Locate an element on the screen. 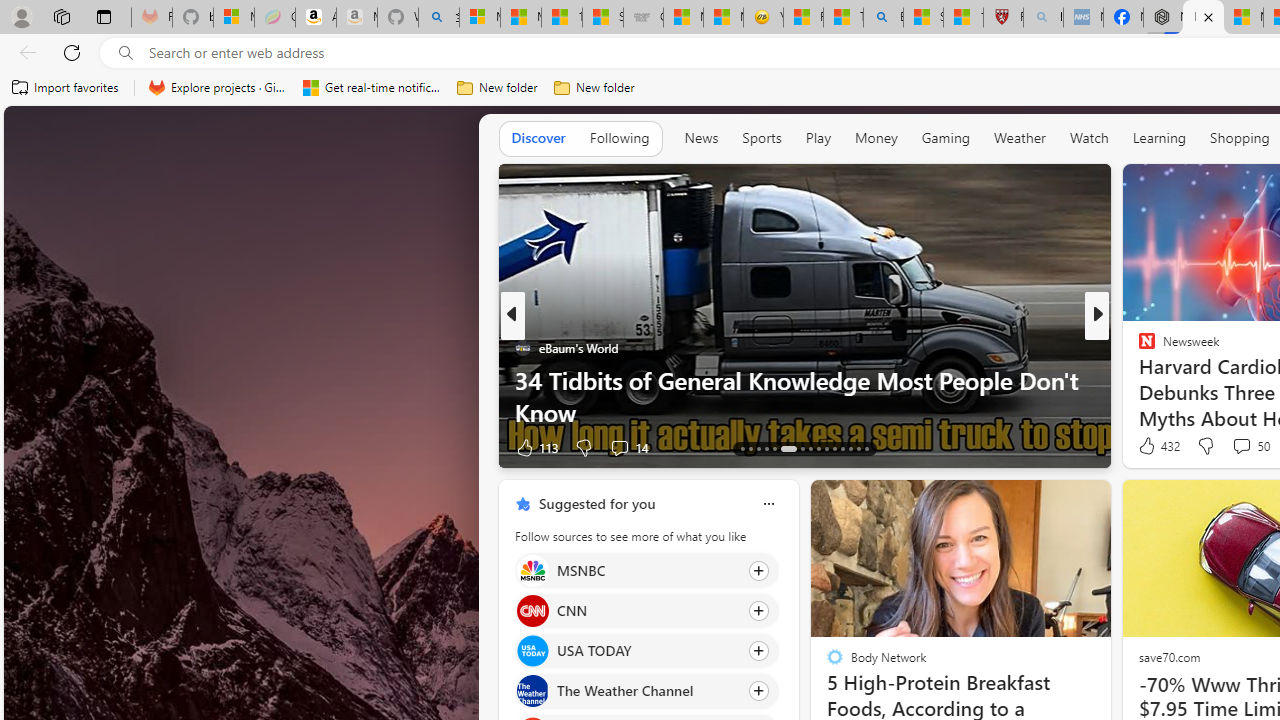  View comments 6 Comment is located at coordinates (1241, 447).